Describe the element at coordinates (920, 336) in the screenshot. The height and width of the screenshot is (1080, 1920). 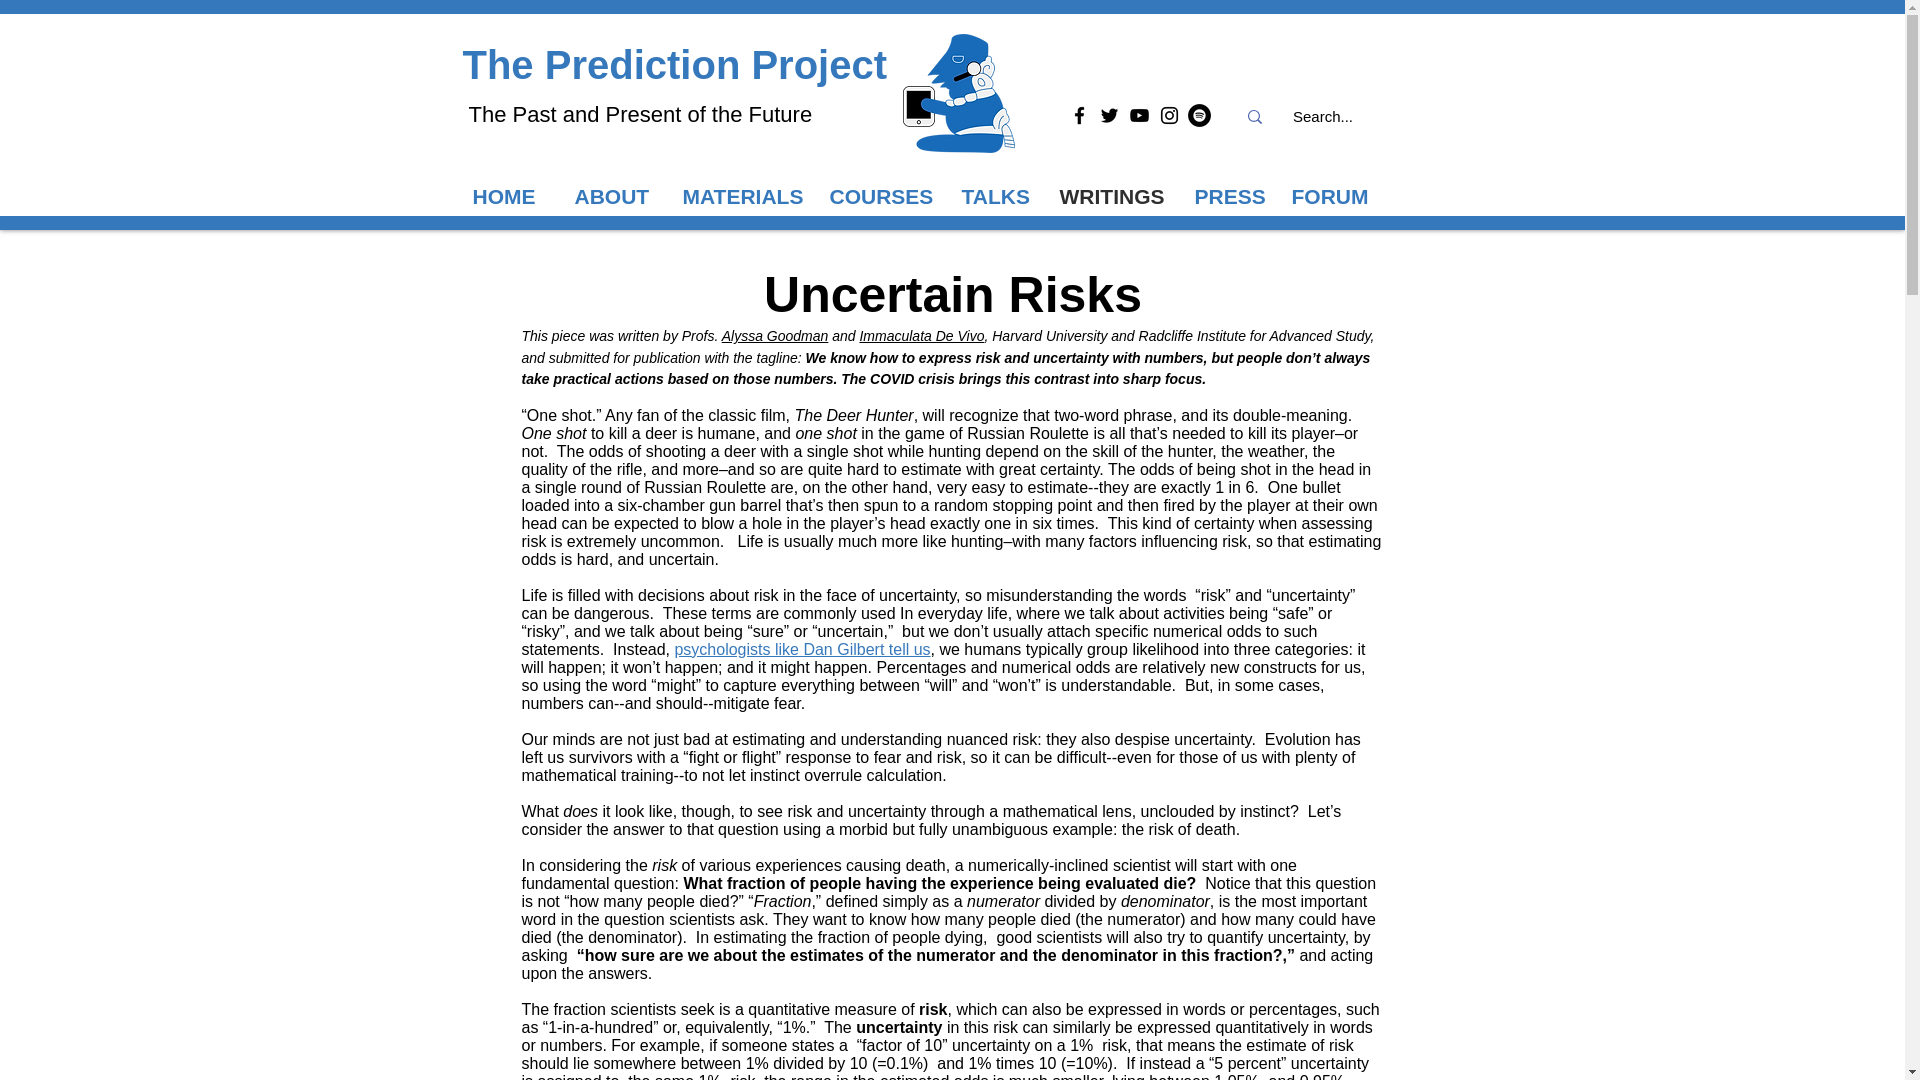
I see `Immaculata De Vivo` at that location.